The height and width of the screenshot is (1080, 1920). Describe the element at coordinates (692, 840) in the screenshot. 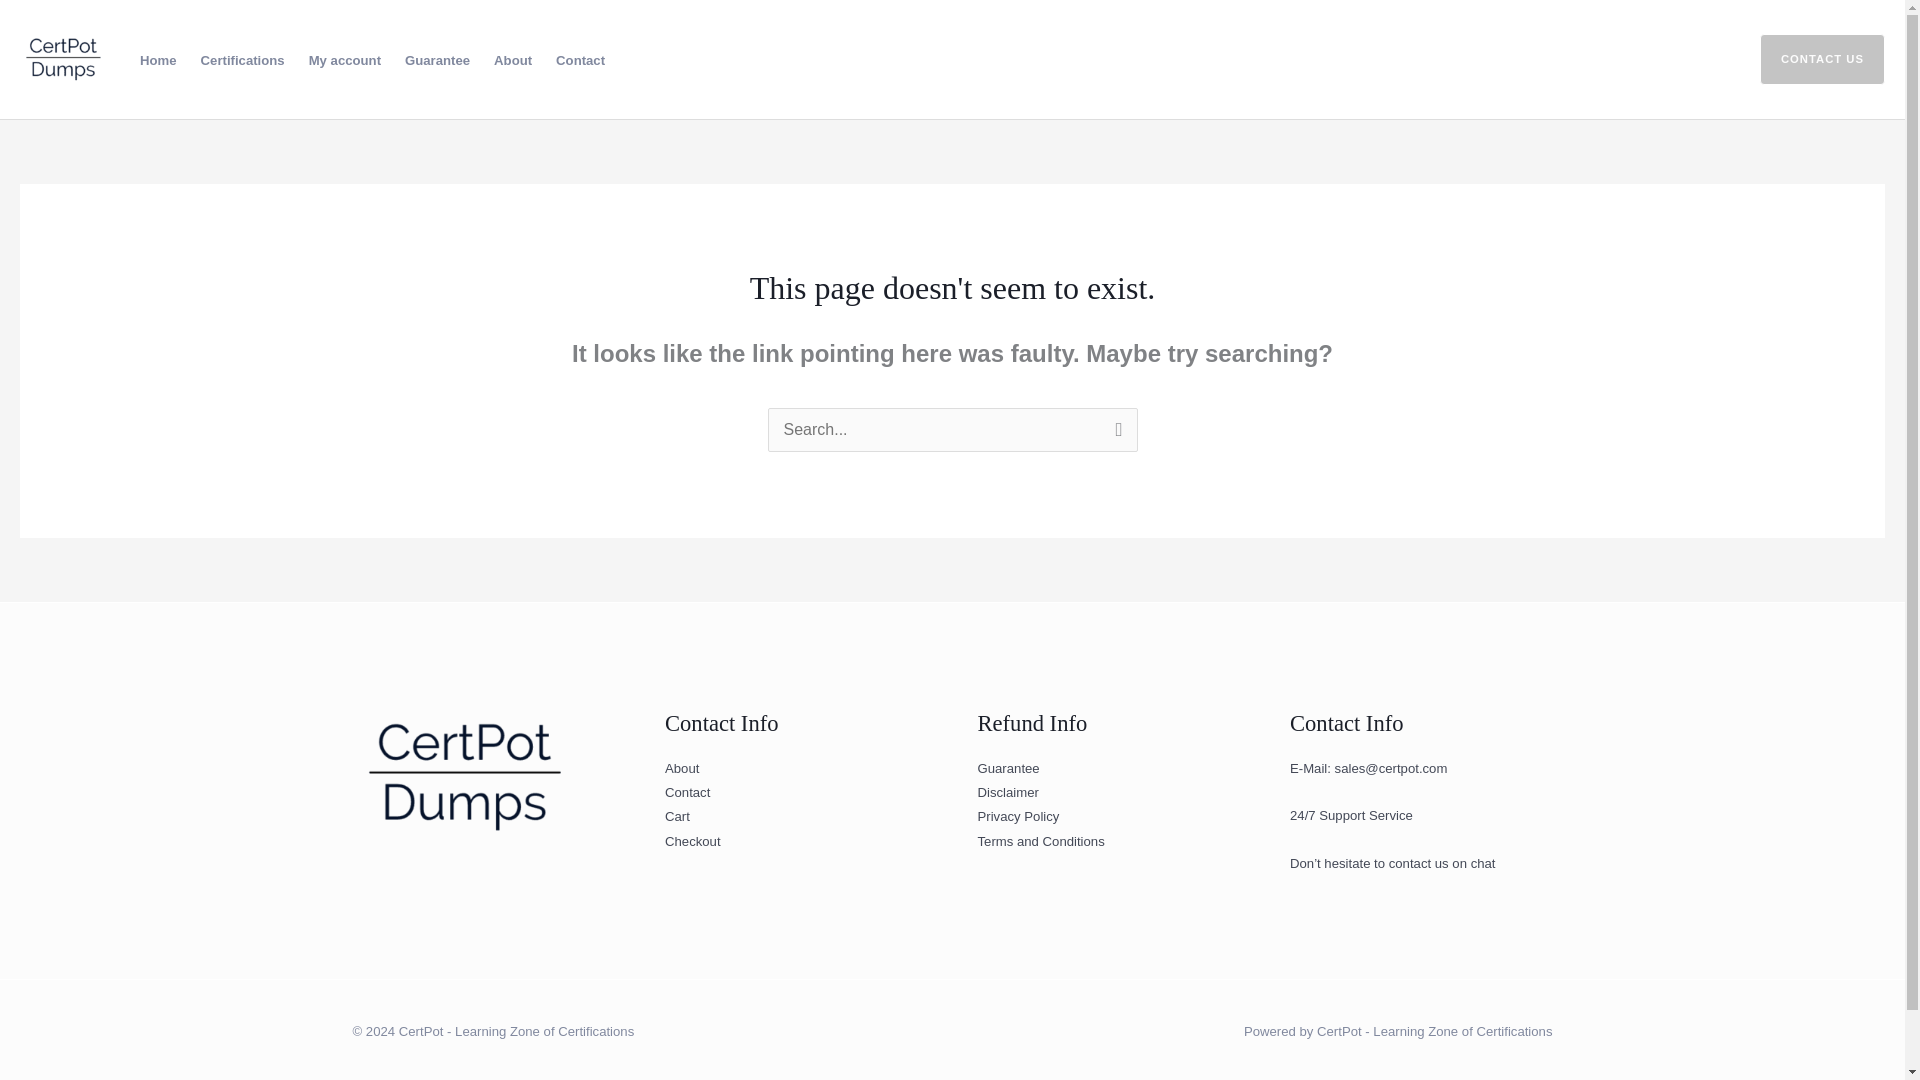

I see `Checkout` at that location.